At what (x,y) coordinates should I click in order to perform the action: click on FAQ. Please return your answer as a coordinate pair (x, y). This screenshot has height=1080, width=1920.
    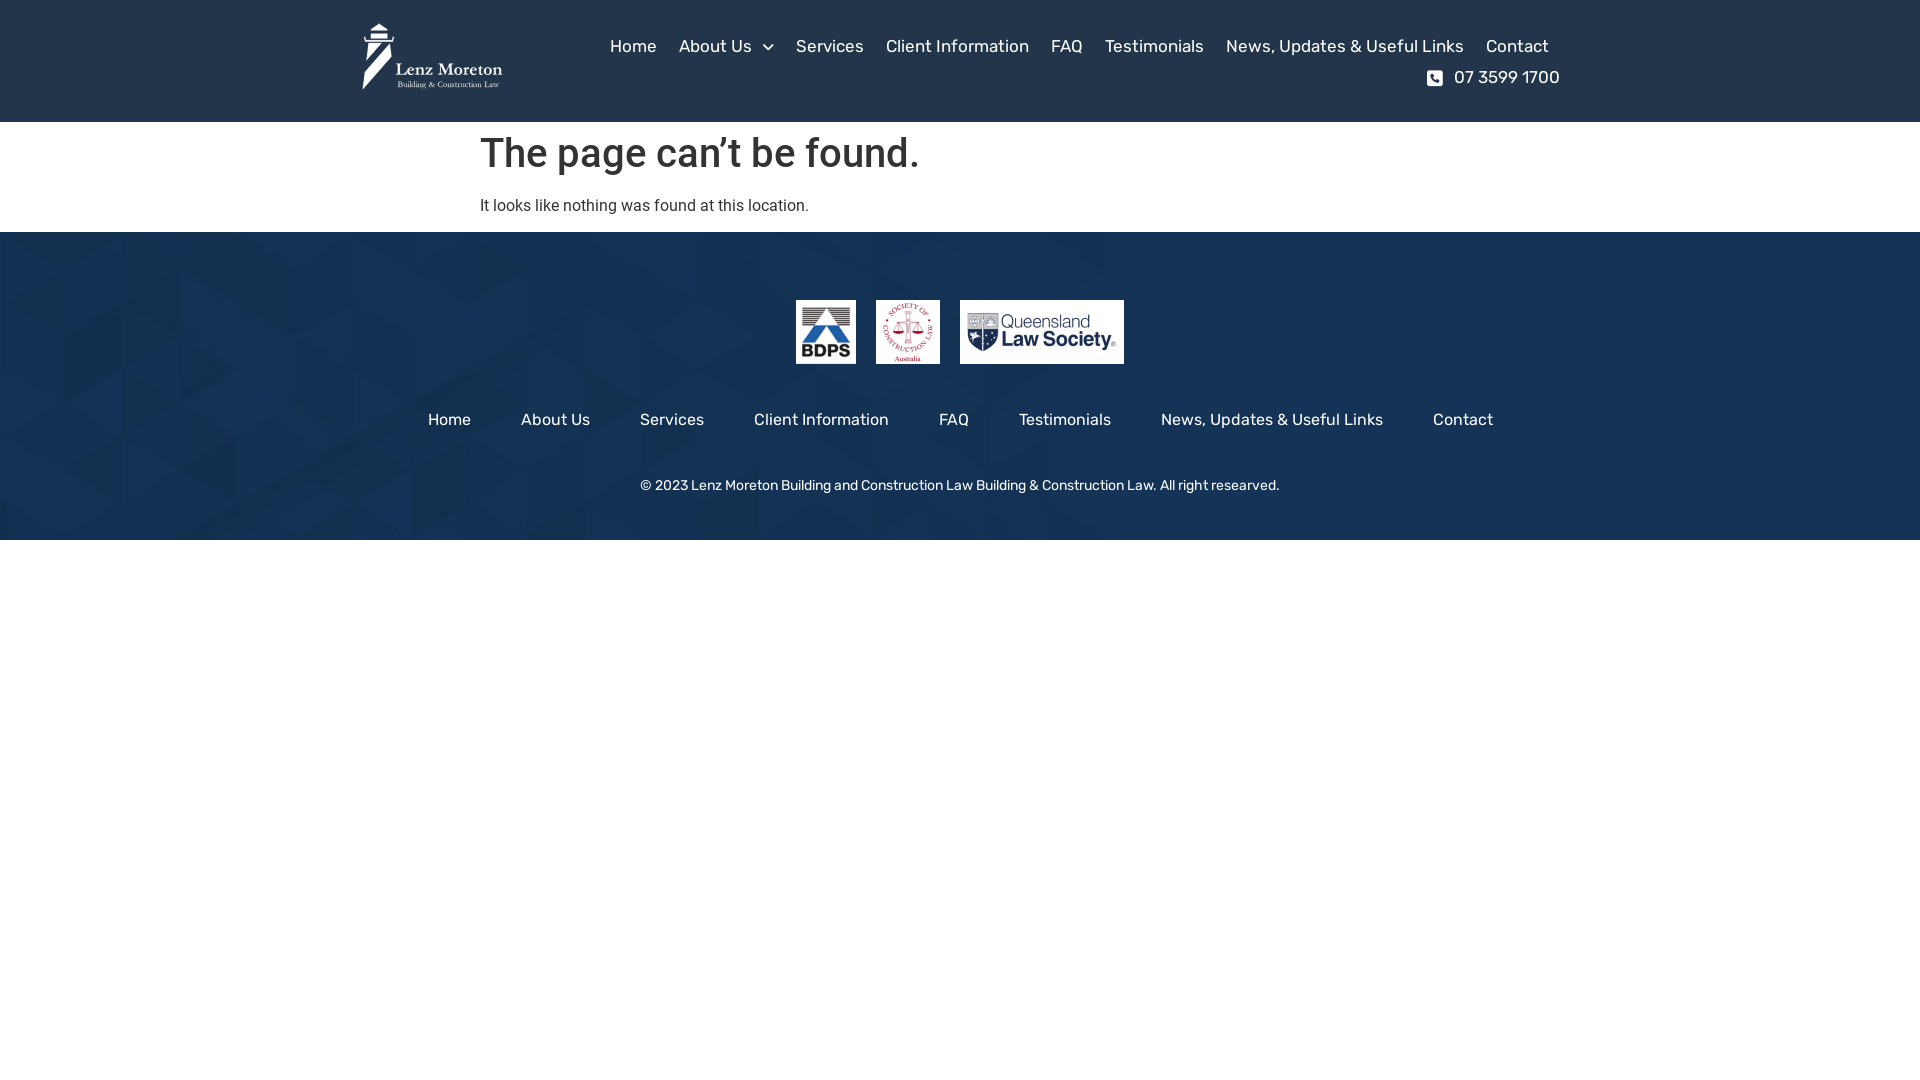
    Looking at the image, I should click on (954, 420).